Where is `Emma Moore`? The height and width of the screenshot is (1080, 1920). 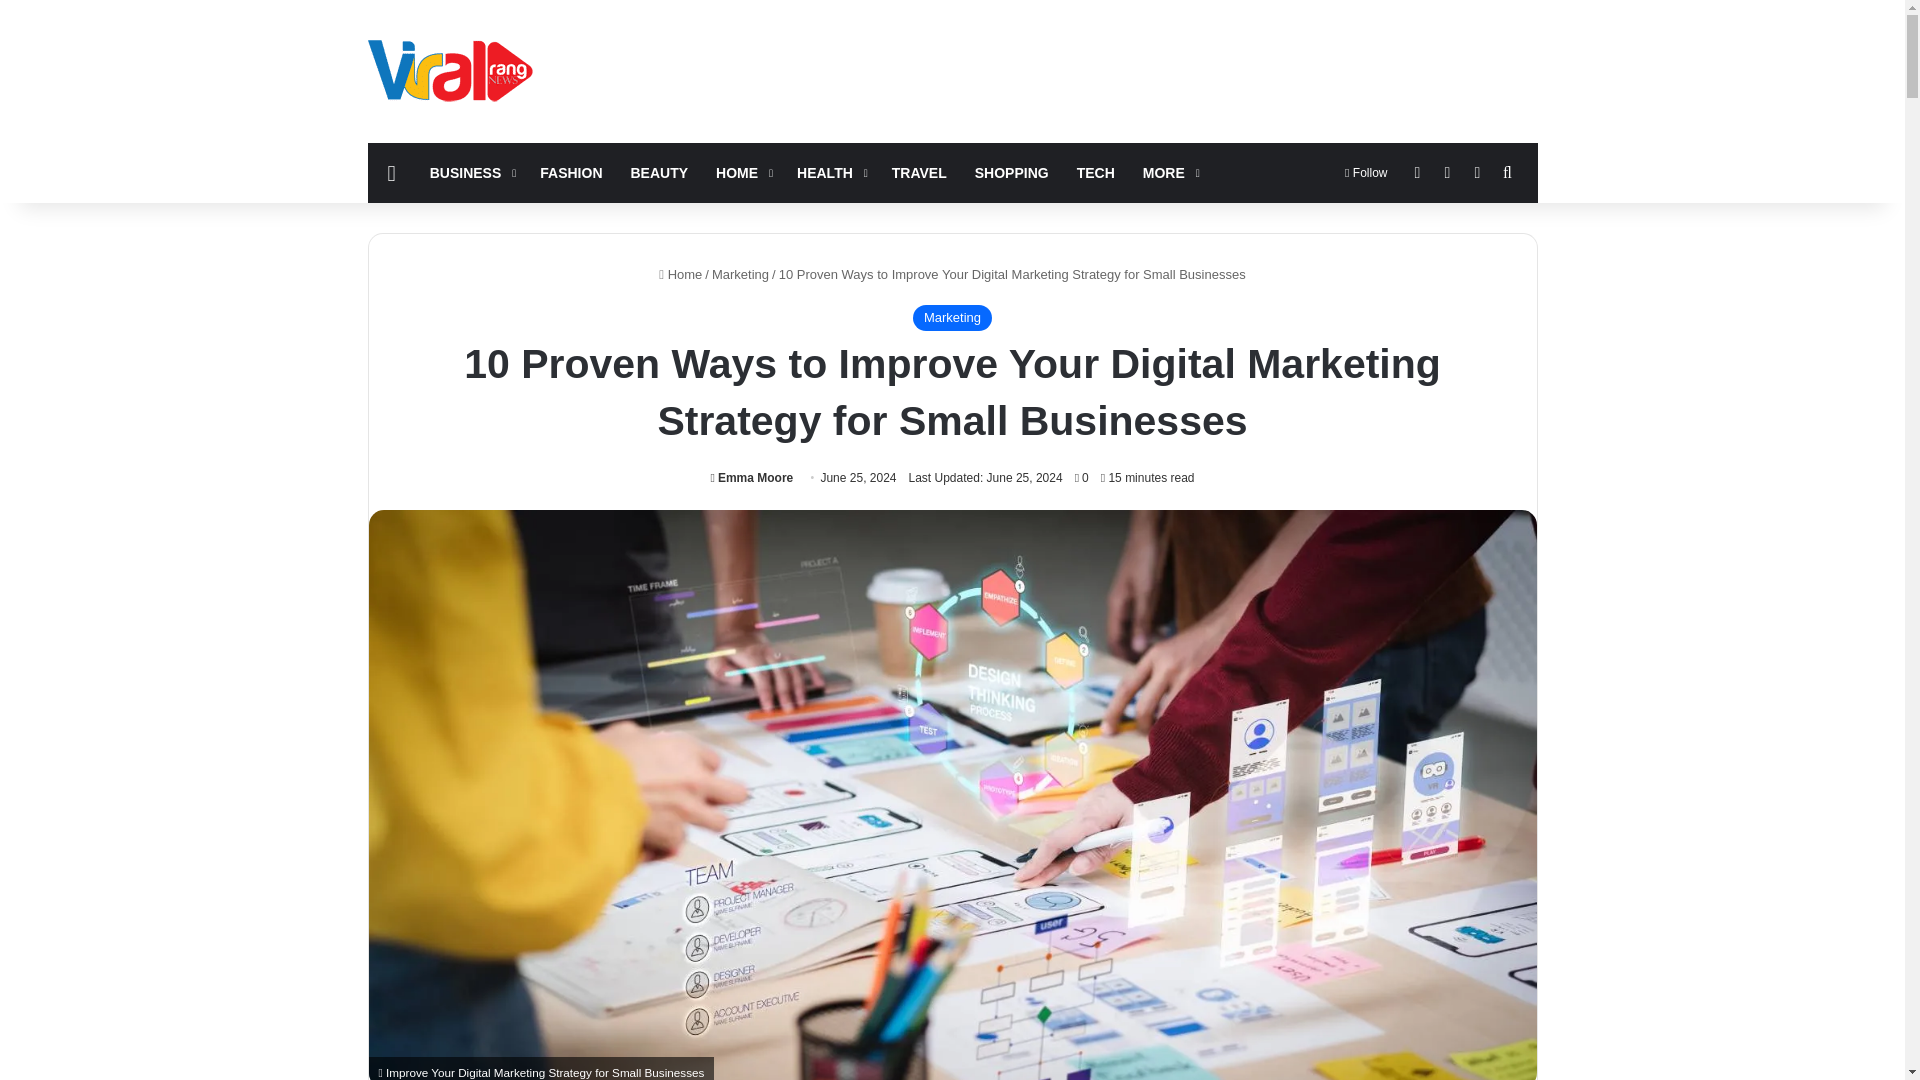 Emma Moore is located at coordinates (751, 477).